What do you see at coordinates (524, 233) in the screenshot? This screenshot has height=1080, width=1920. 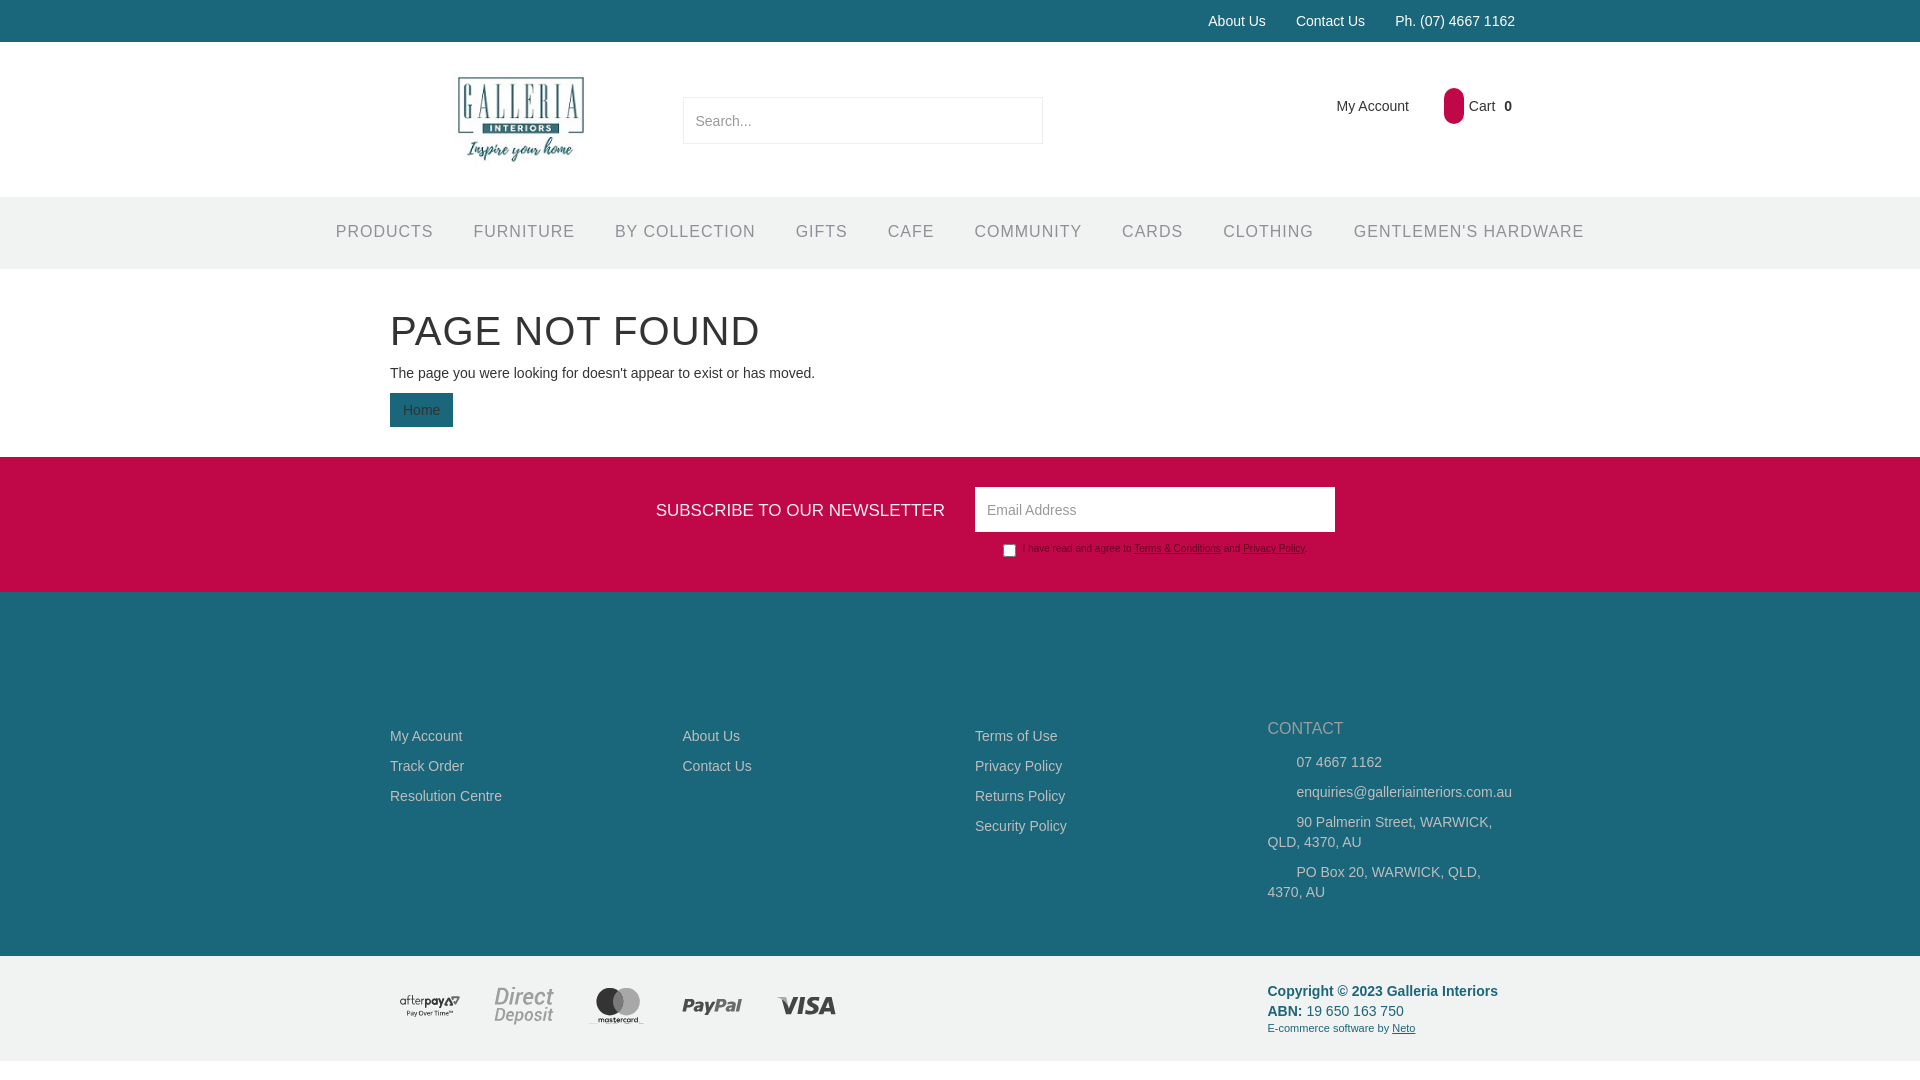 I see `FURNITURE` at bounding box center [524, 233].